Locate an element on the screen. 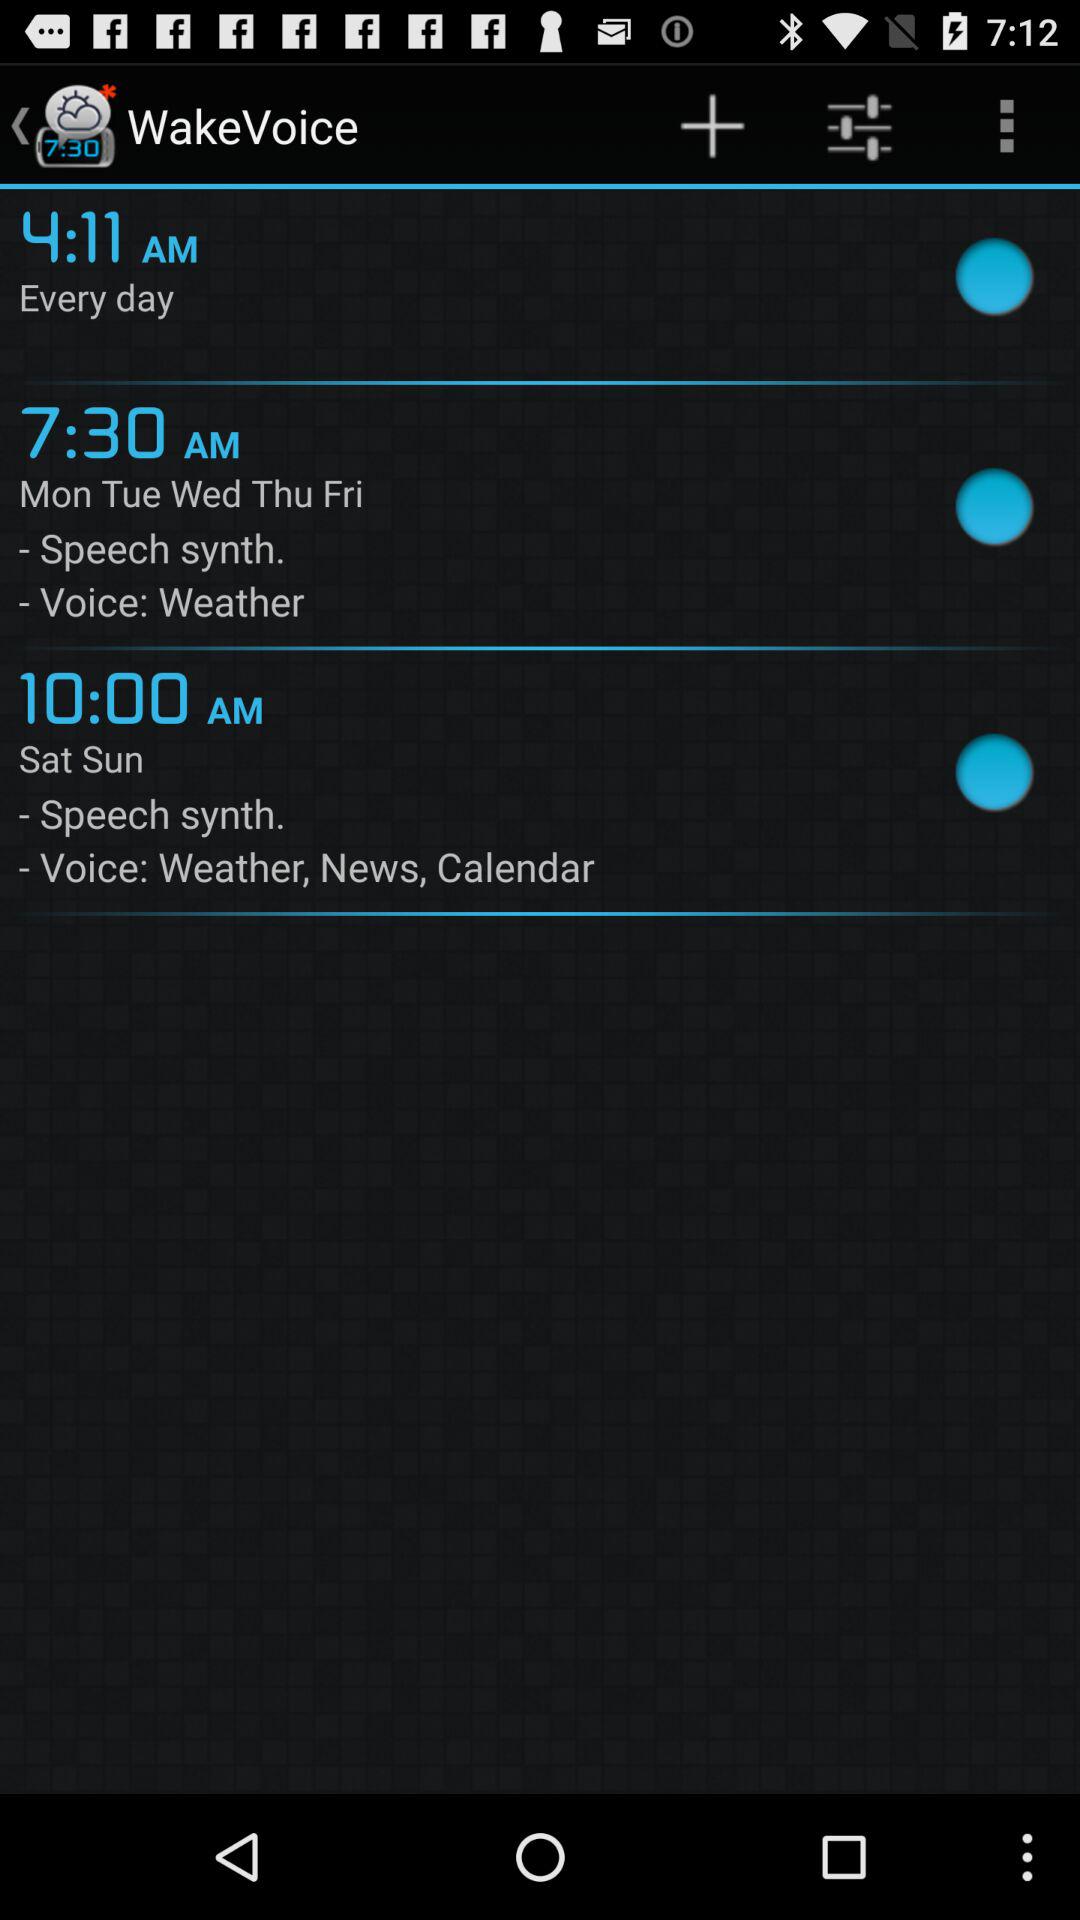 This screenshot has height=1920, width=1080. swipe to the mon tue wed item is located at coordinates (453, 497).